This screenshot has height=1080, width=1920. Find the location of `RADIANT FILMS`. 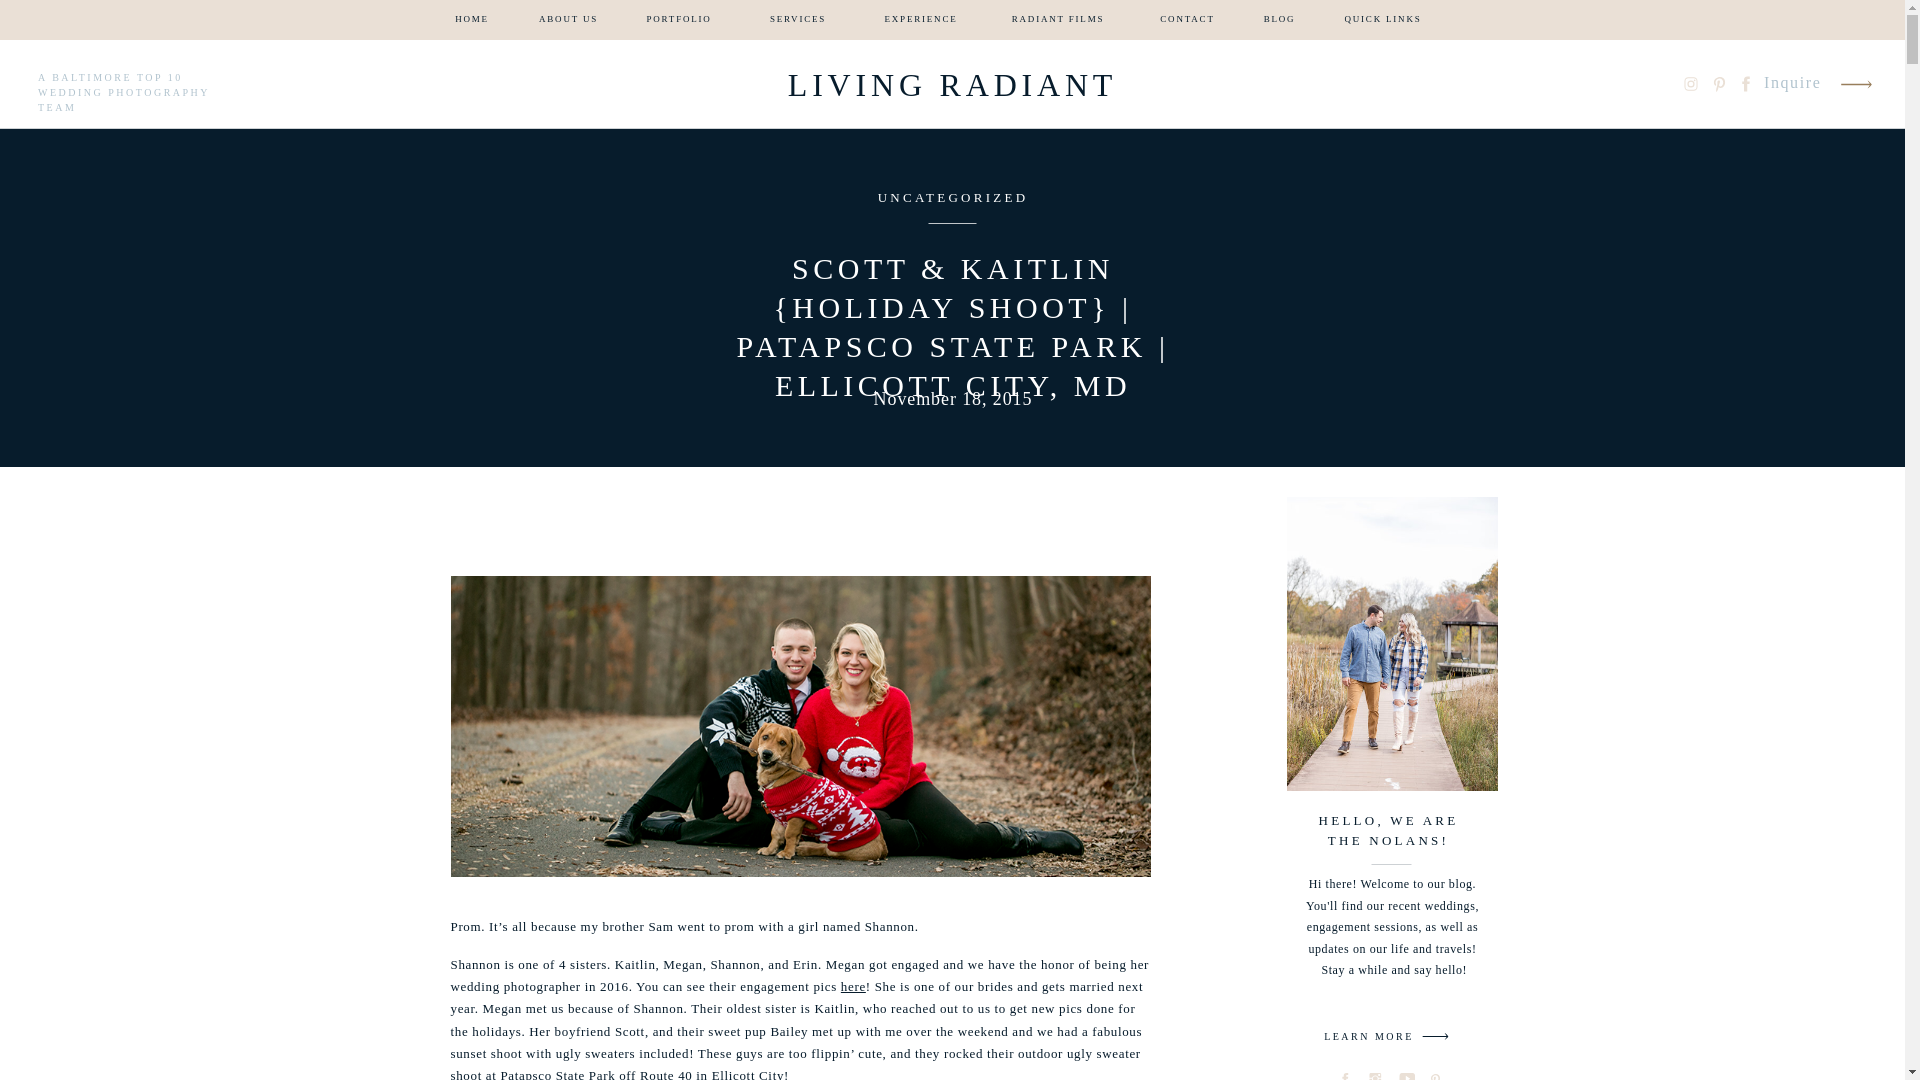

RADIANT FILMS is located at coordinates (1058, 20).